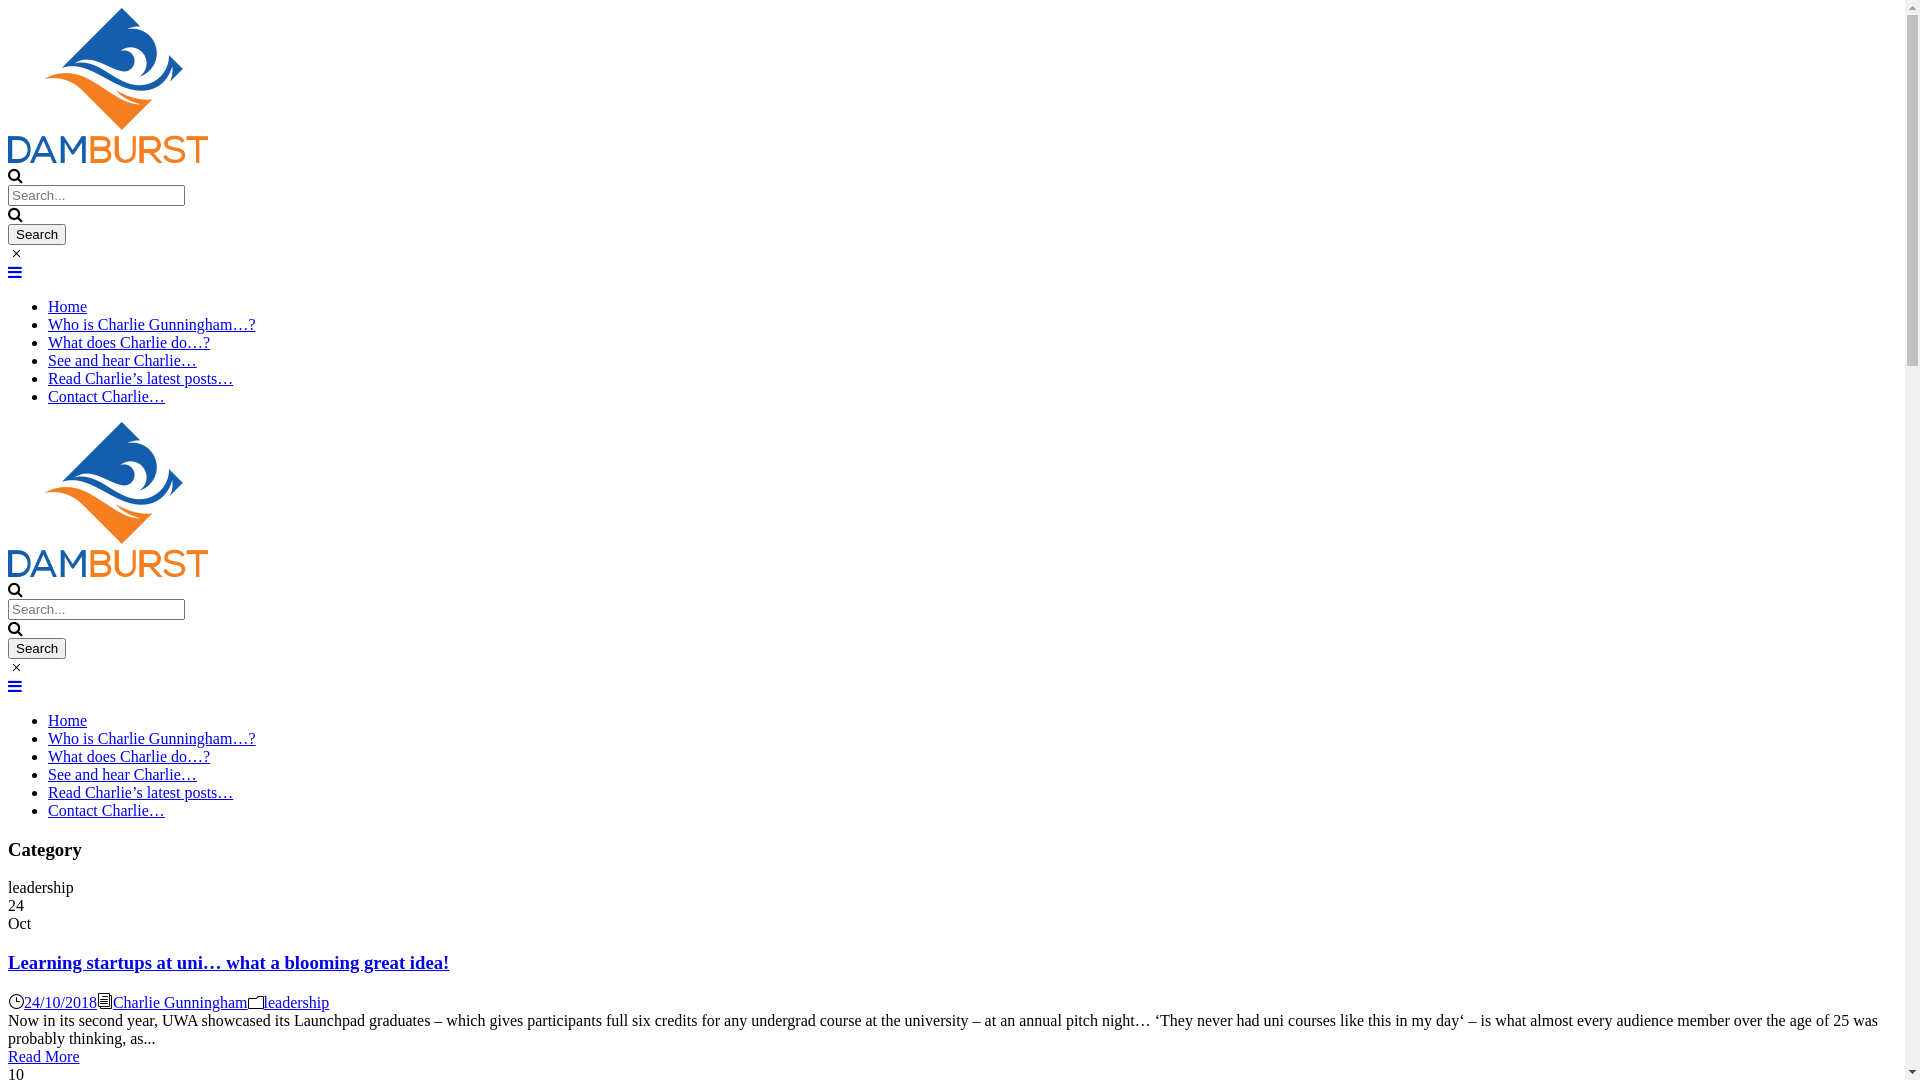 The image size is (1920, 1080). I want to click on Charlie Gunningham, so click(180, 1002).